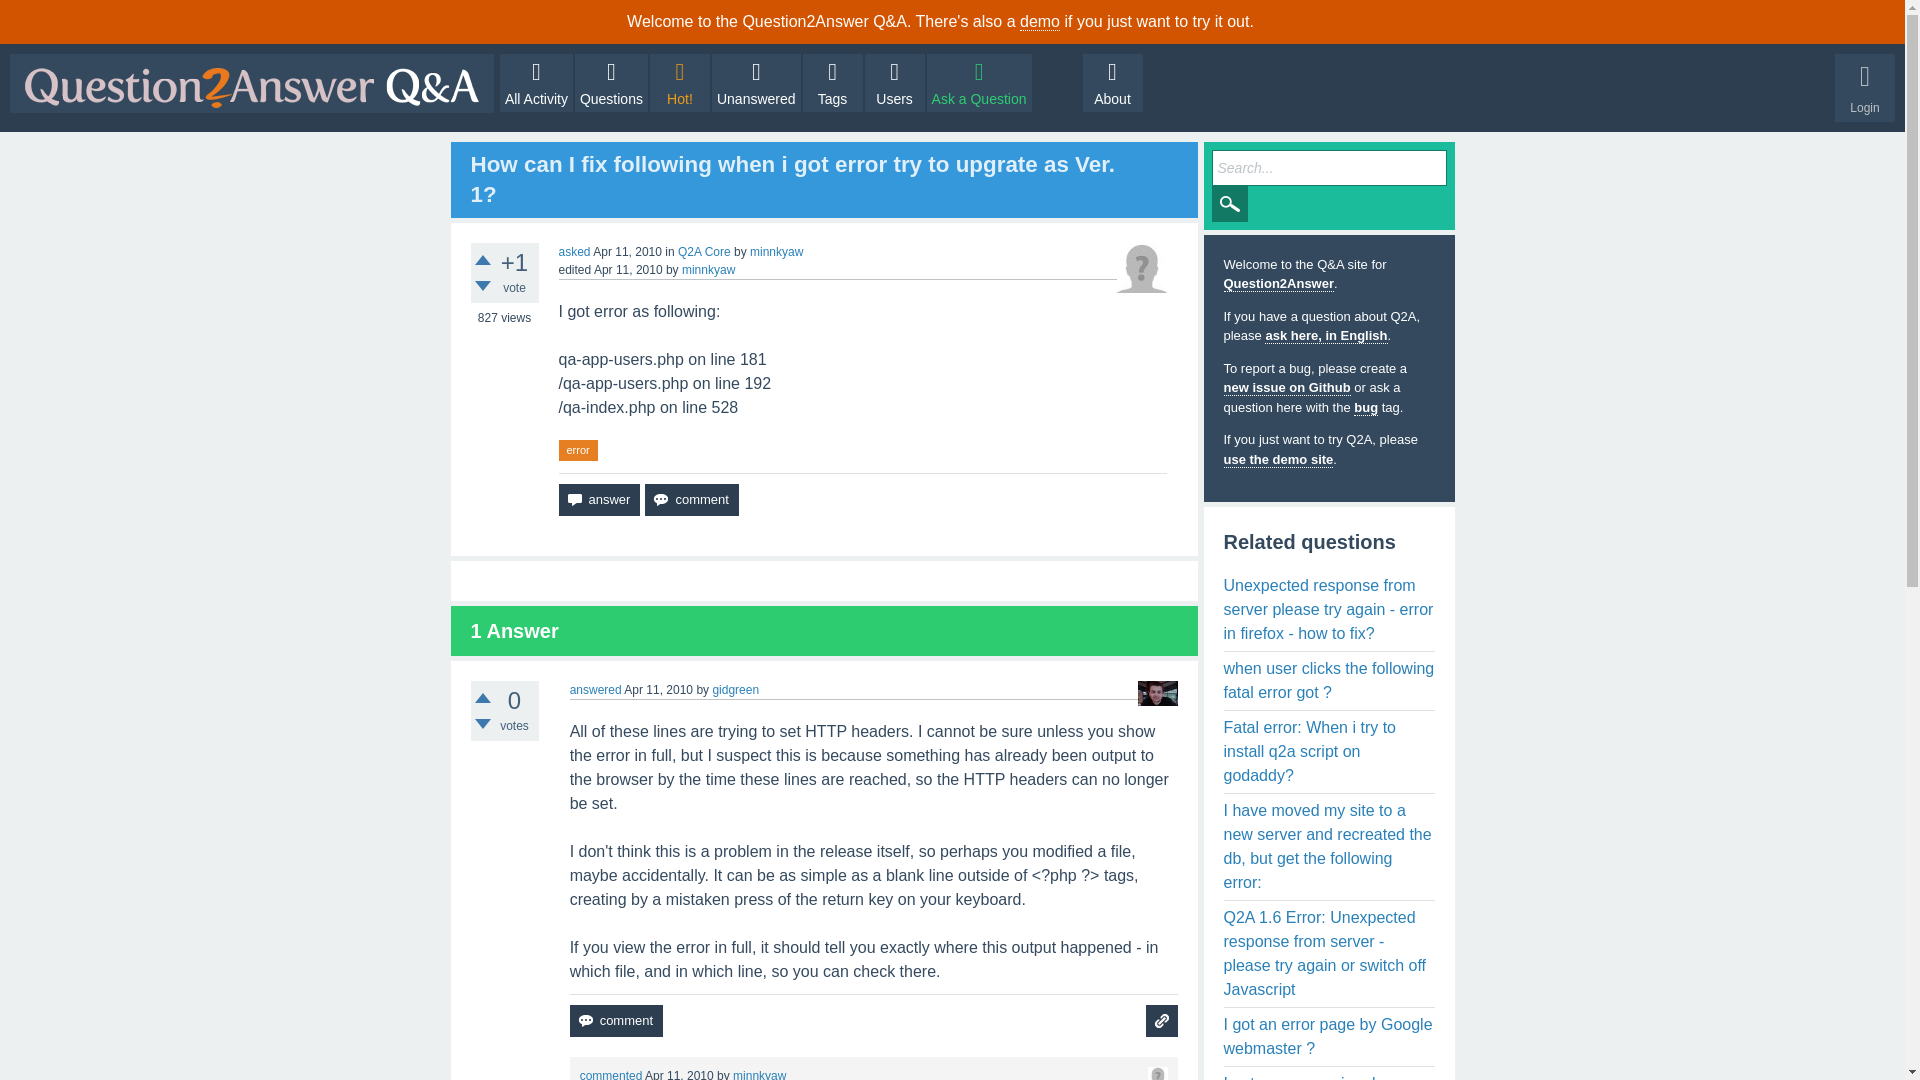 This screenshot has height=1080, width=1920. I want to click on Users, so click(895, 83).